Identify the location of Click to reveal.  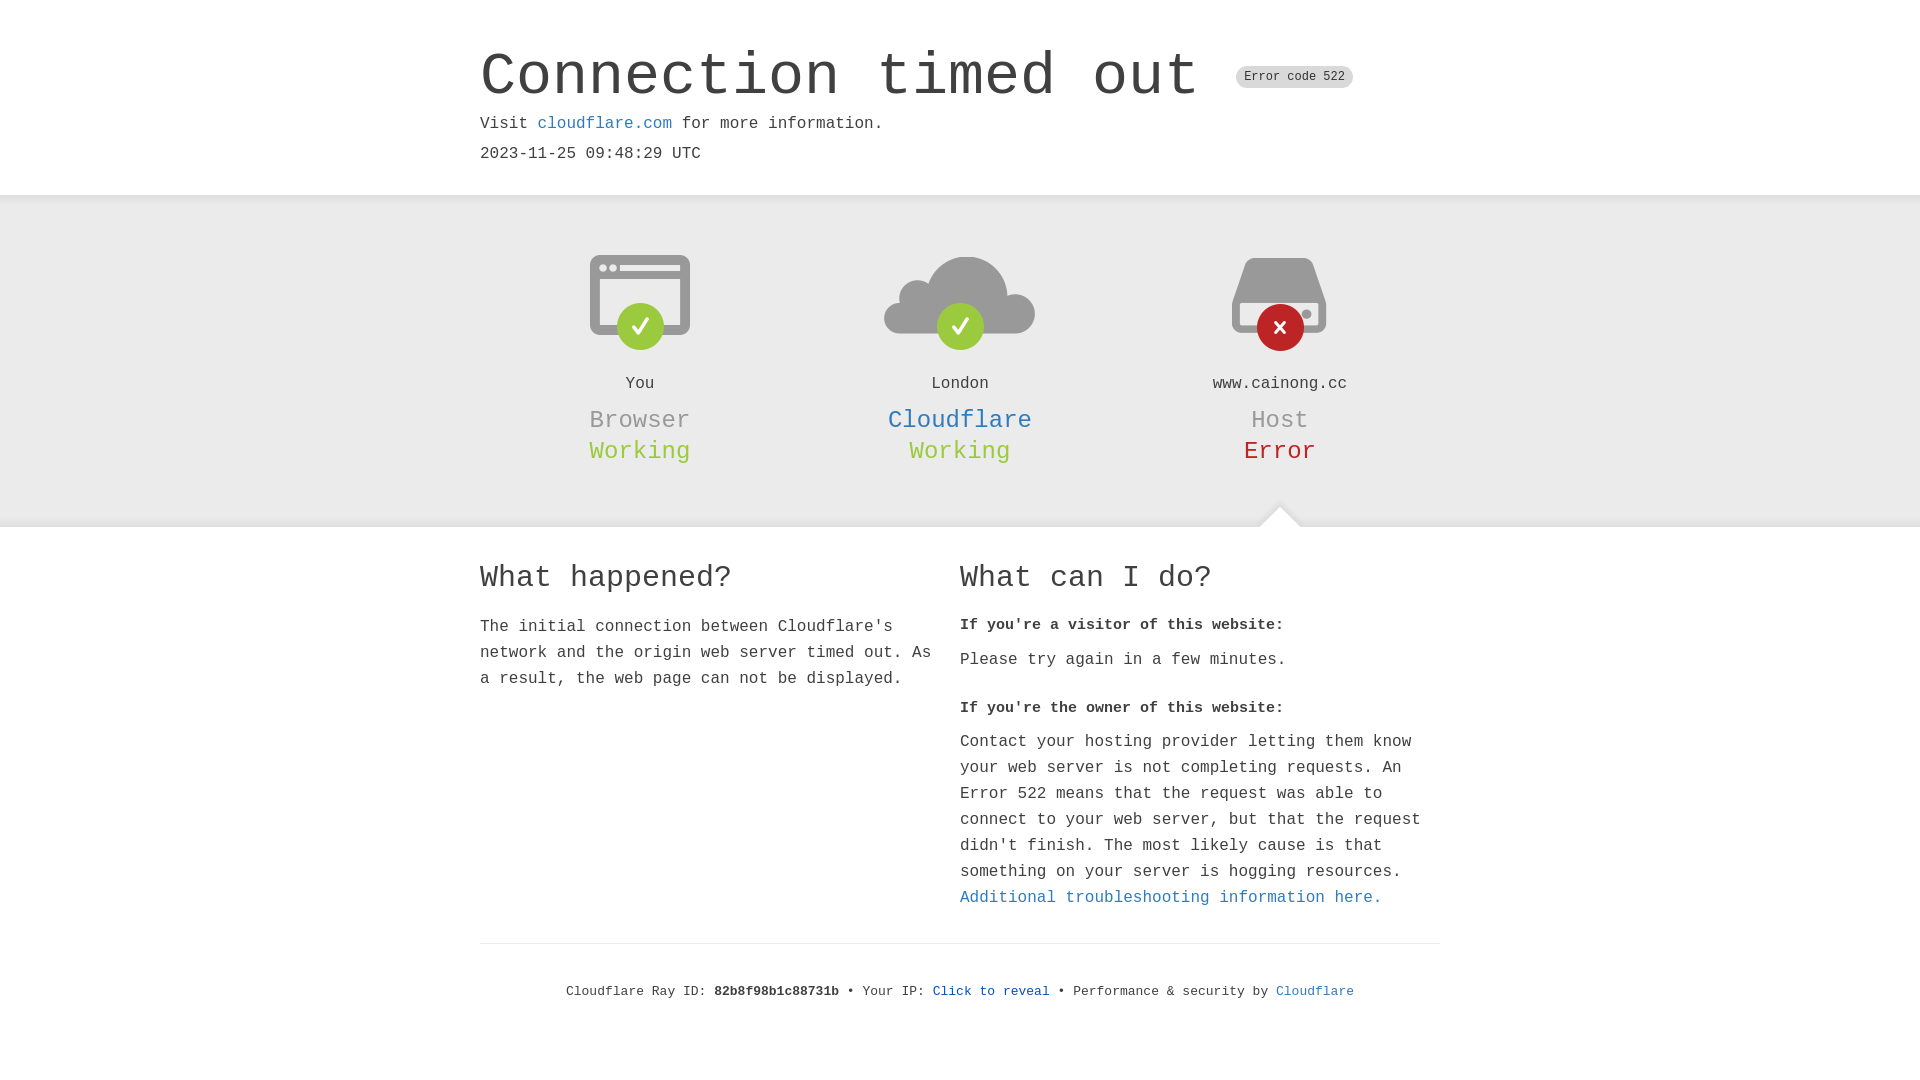
(992, 992).